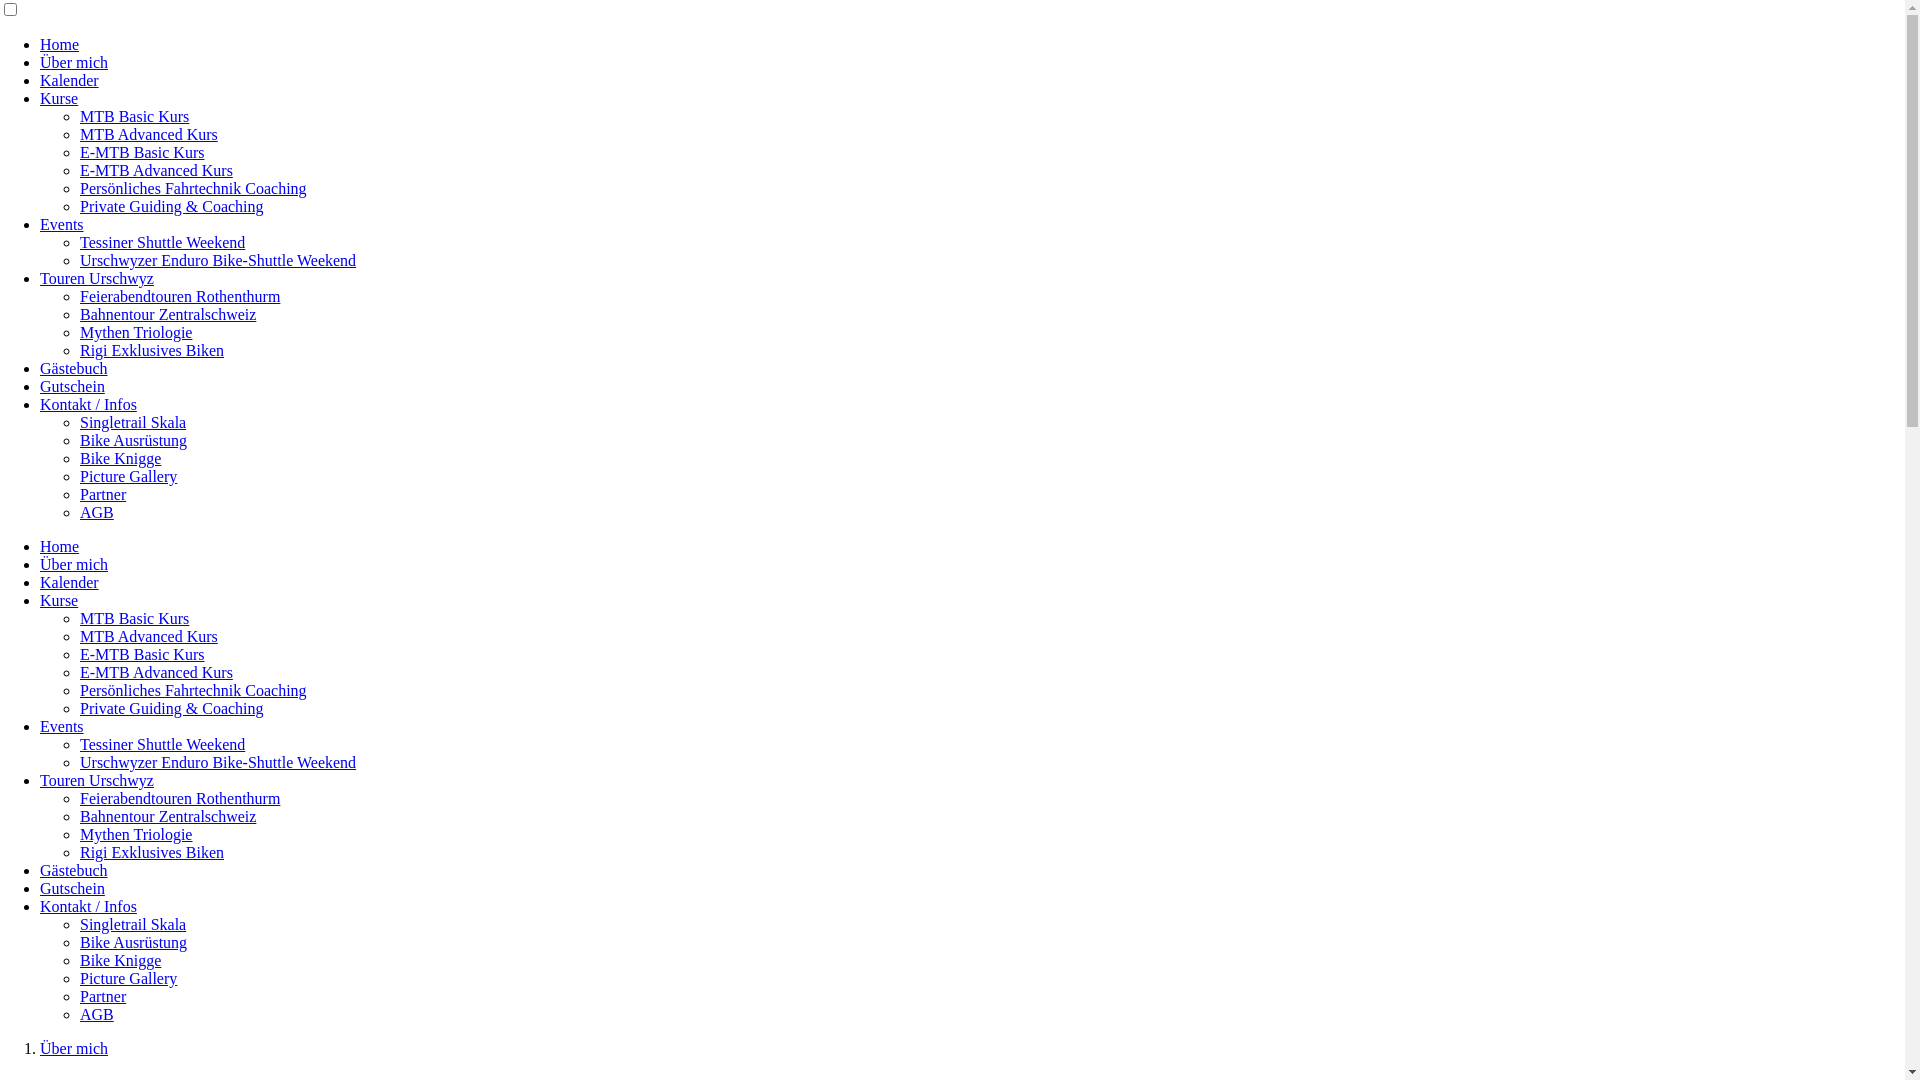 The width and height of the screenshot is (1920, 1080). What do you see at coordinates (120, 960) in the screenshot?
I see `Bike Knigge` at bounding box center [120, 960].